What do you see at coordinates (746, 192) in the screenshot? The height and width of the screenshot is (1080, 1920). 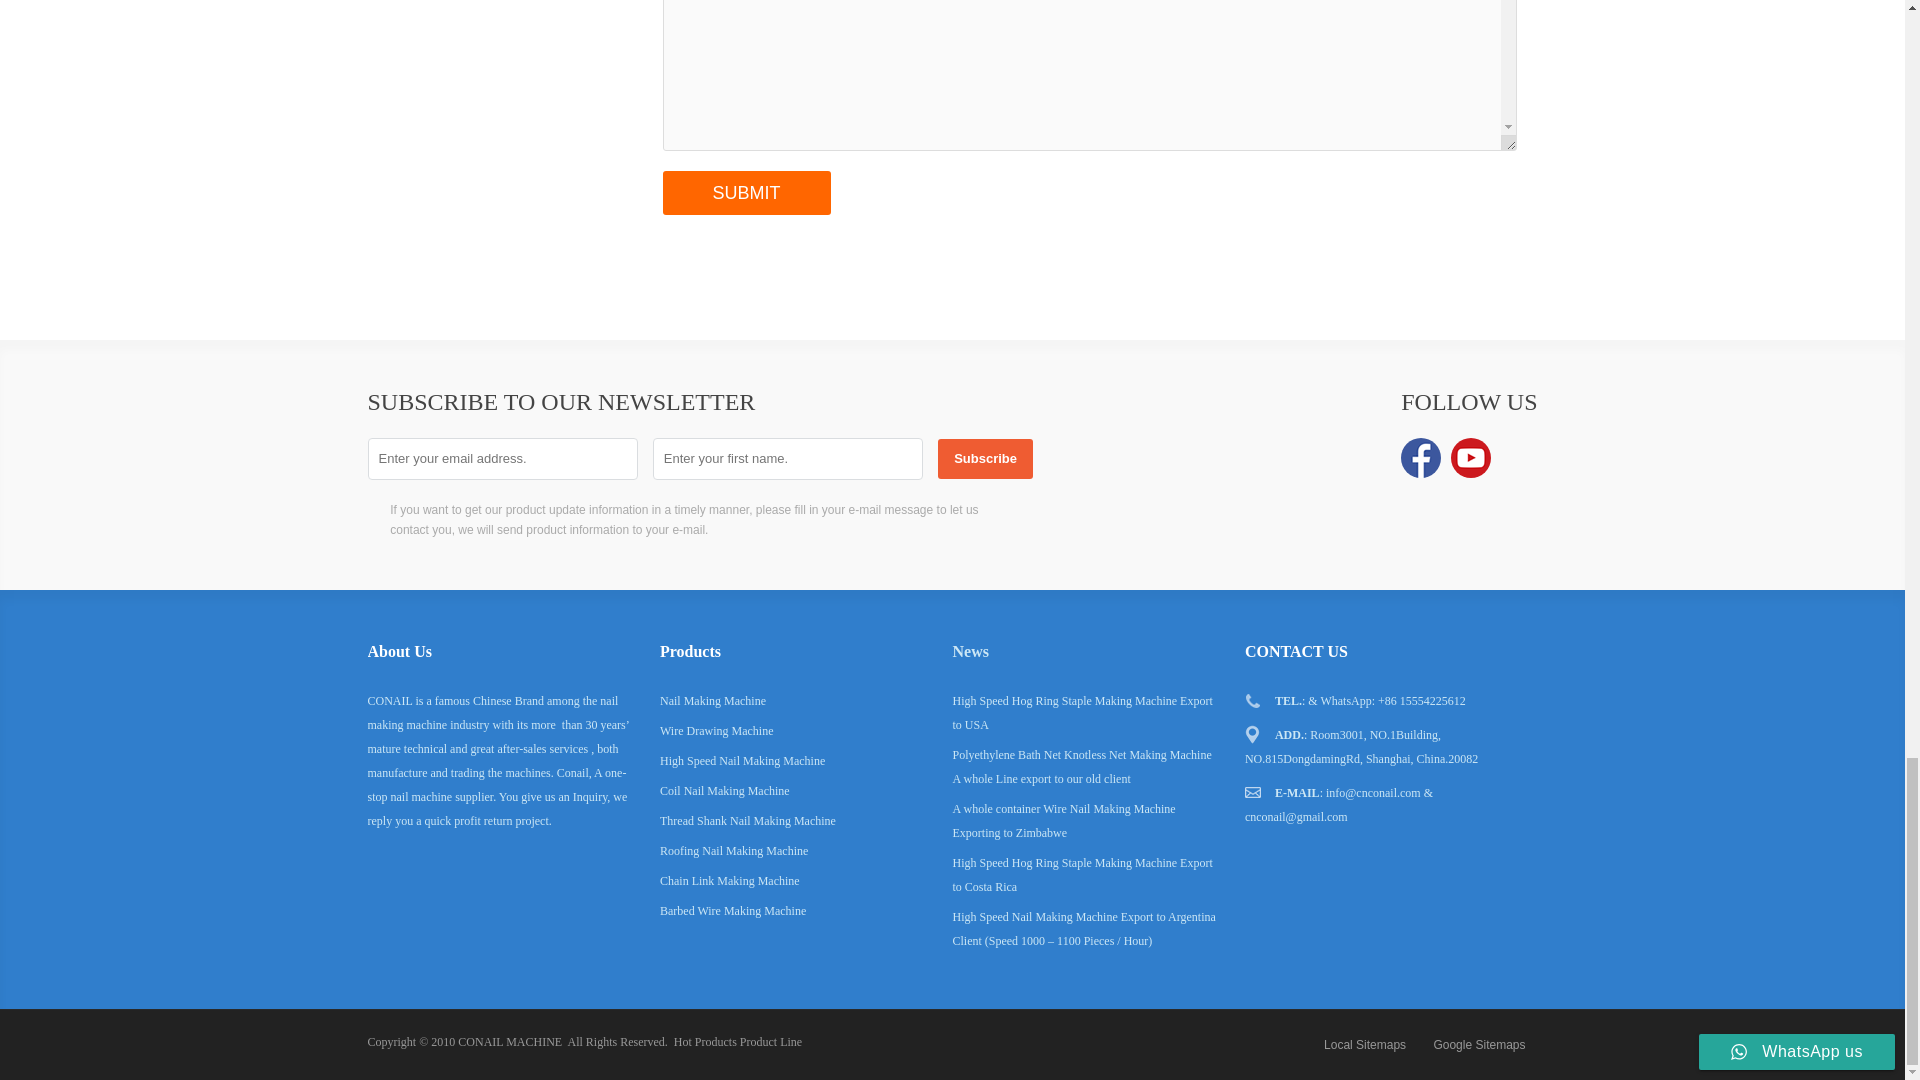 I see `SUBMIT` at bounding box center [746, 192].